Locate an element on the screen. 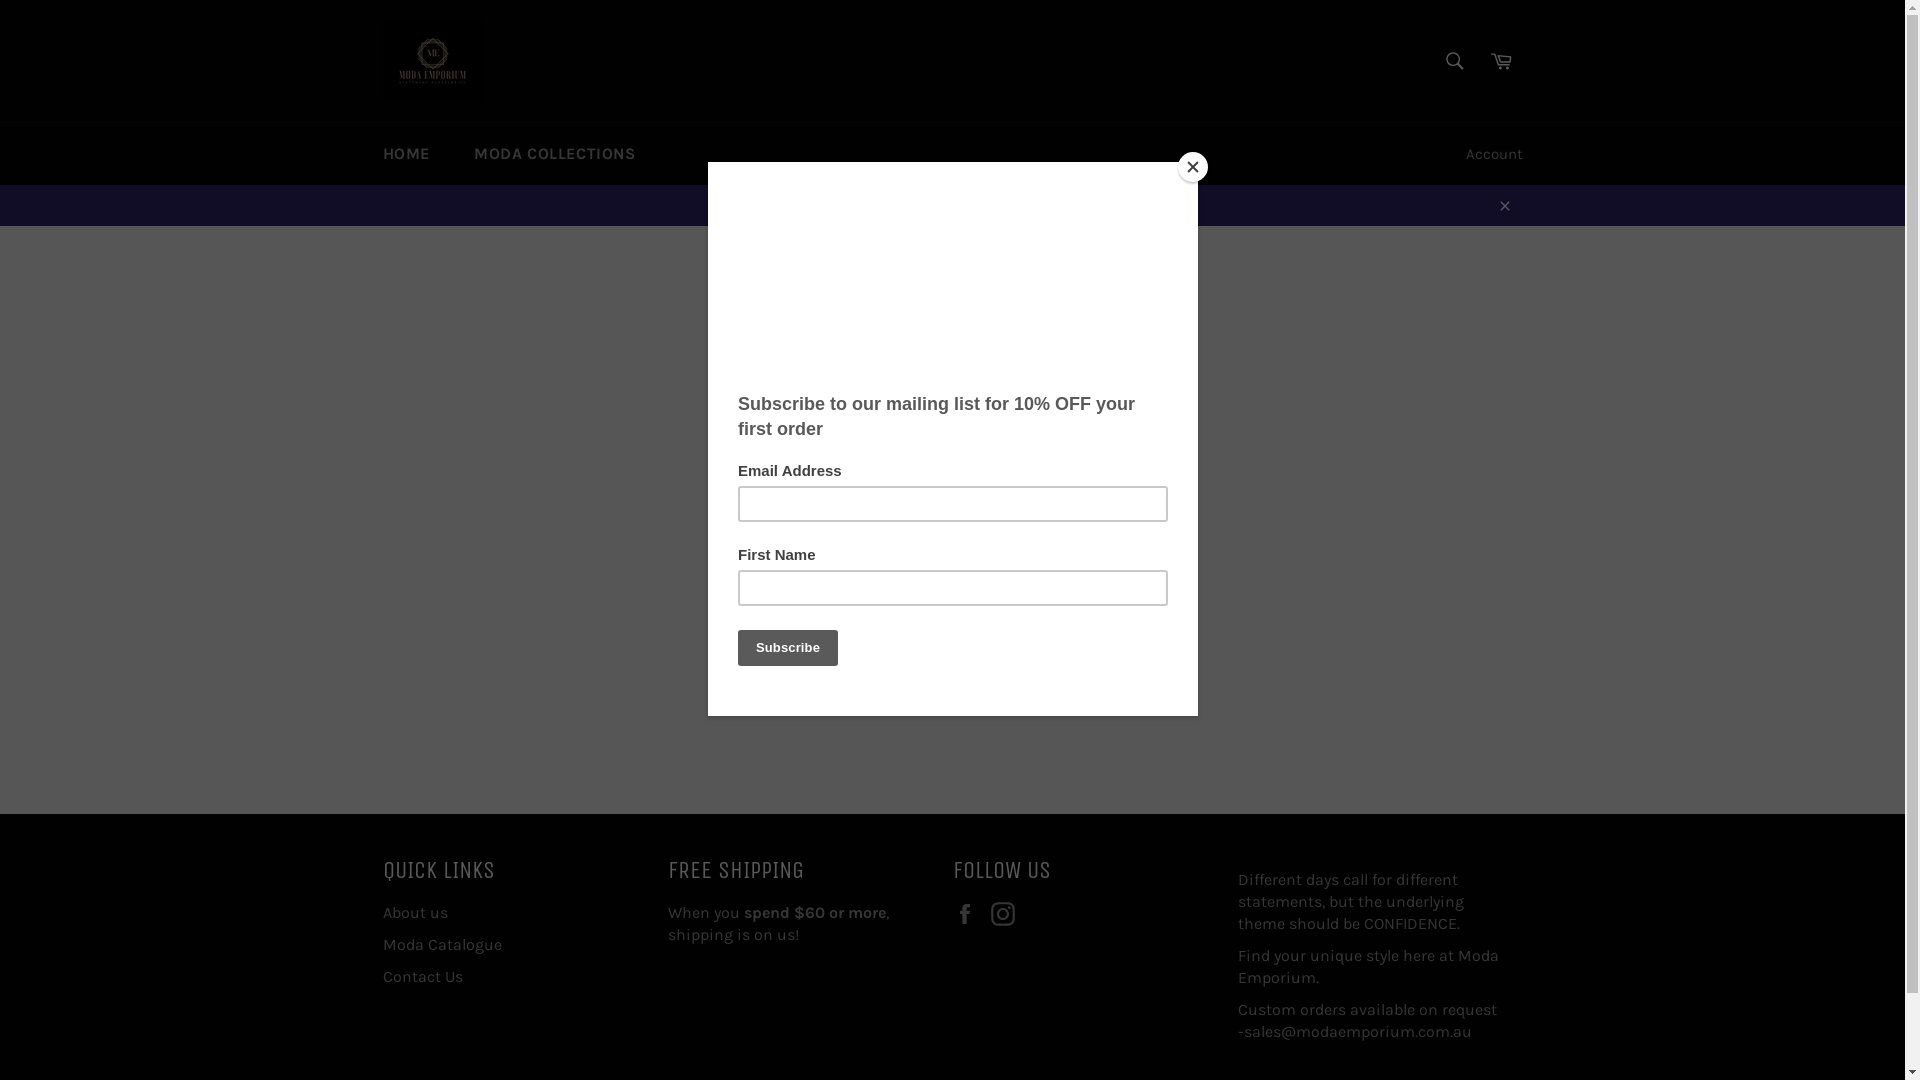  HOME is located at coordinates (406, 154).